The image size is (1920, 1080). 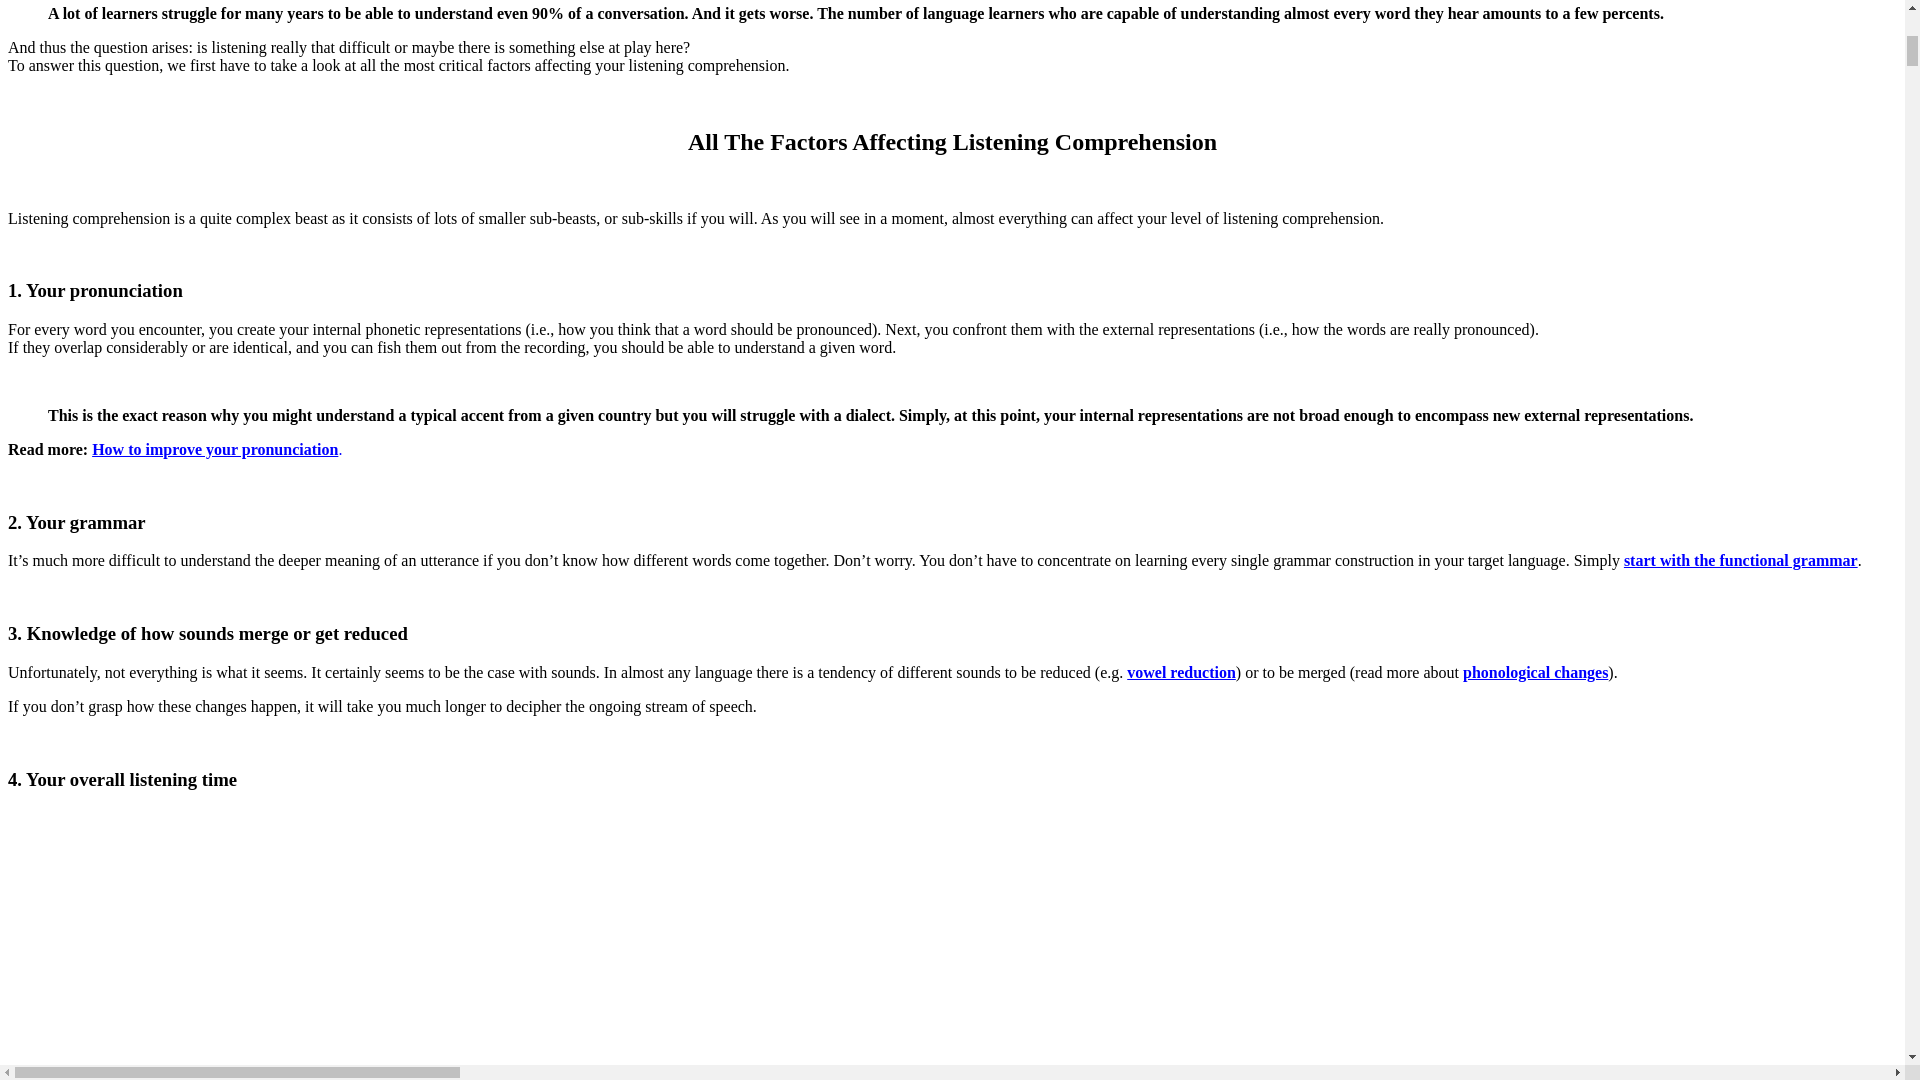 What do you see at coordinates (1182, 672) in the screenshot?
I see `vowel reduction` at bounding box center [1182, 672].